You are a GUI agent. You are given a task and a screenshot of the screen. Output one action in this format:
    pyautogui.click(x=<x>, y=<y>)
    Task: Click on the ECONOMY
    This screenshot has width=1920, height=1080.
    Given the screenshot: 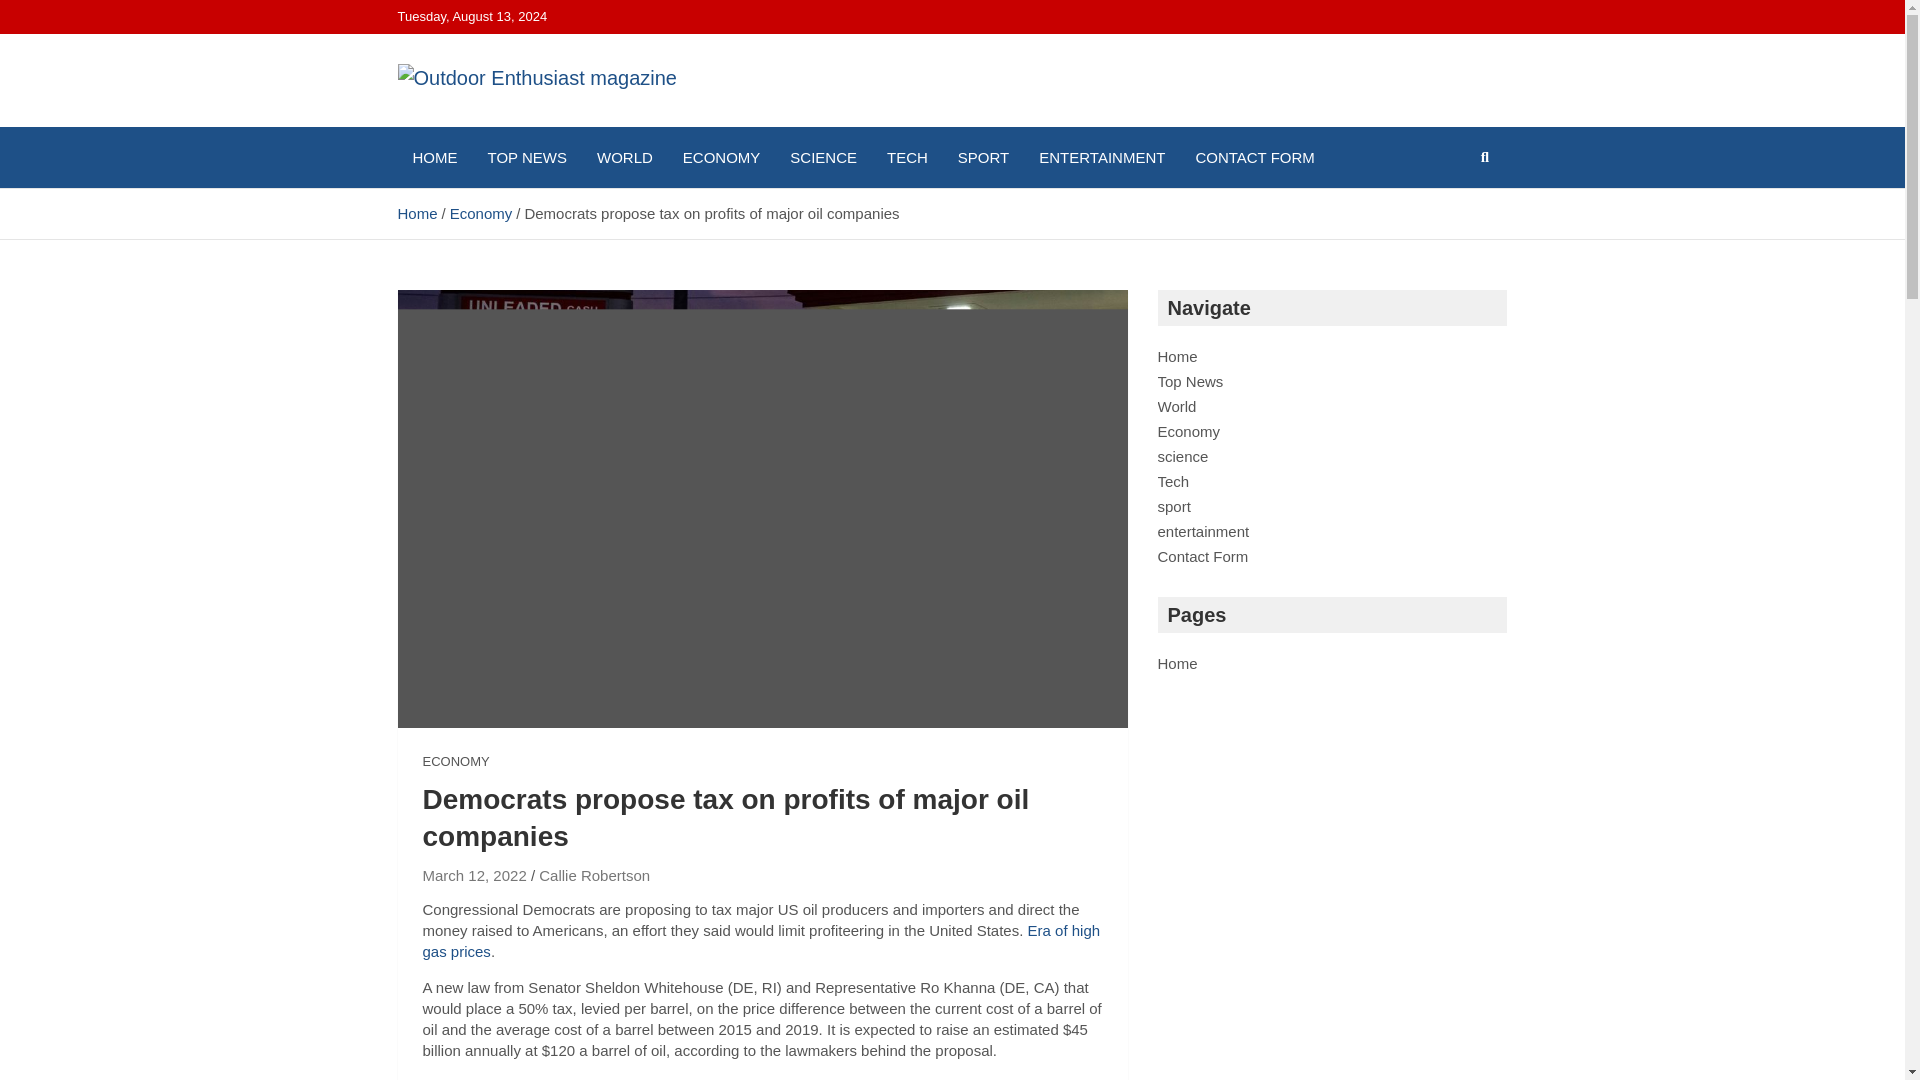 What is the action you would take?
    pyautogui.click(x=722, y=157)
    